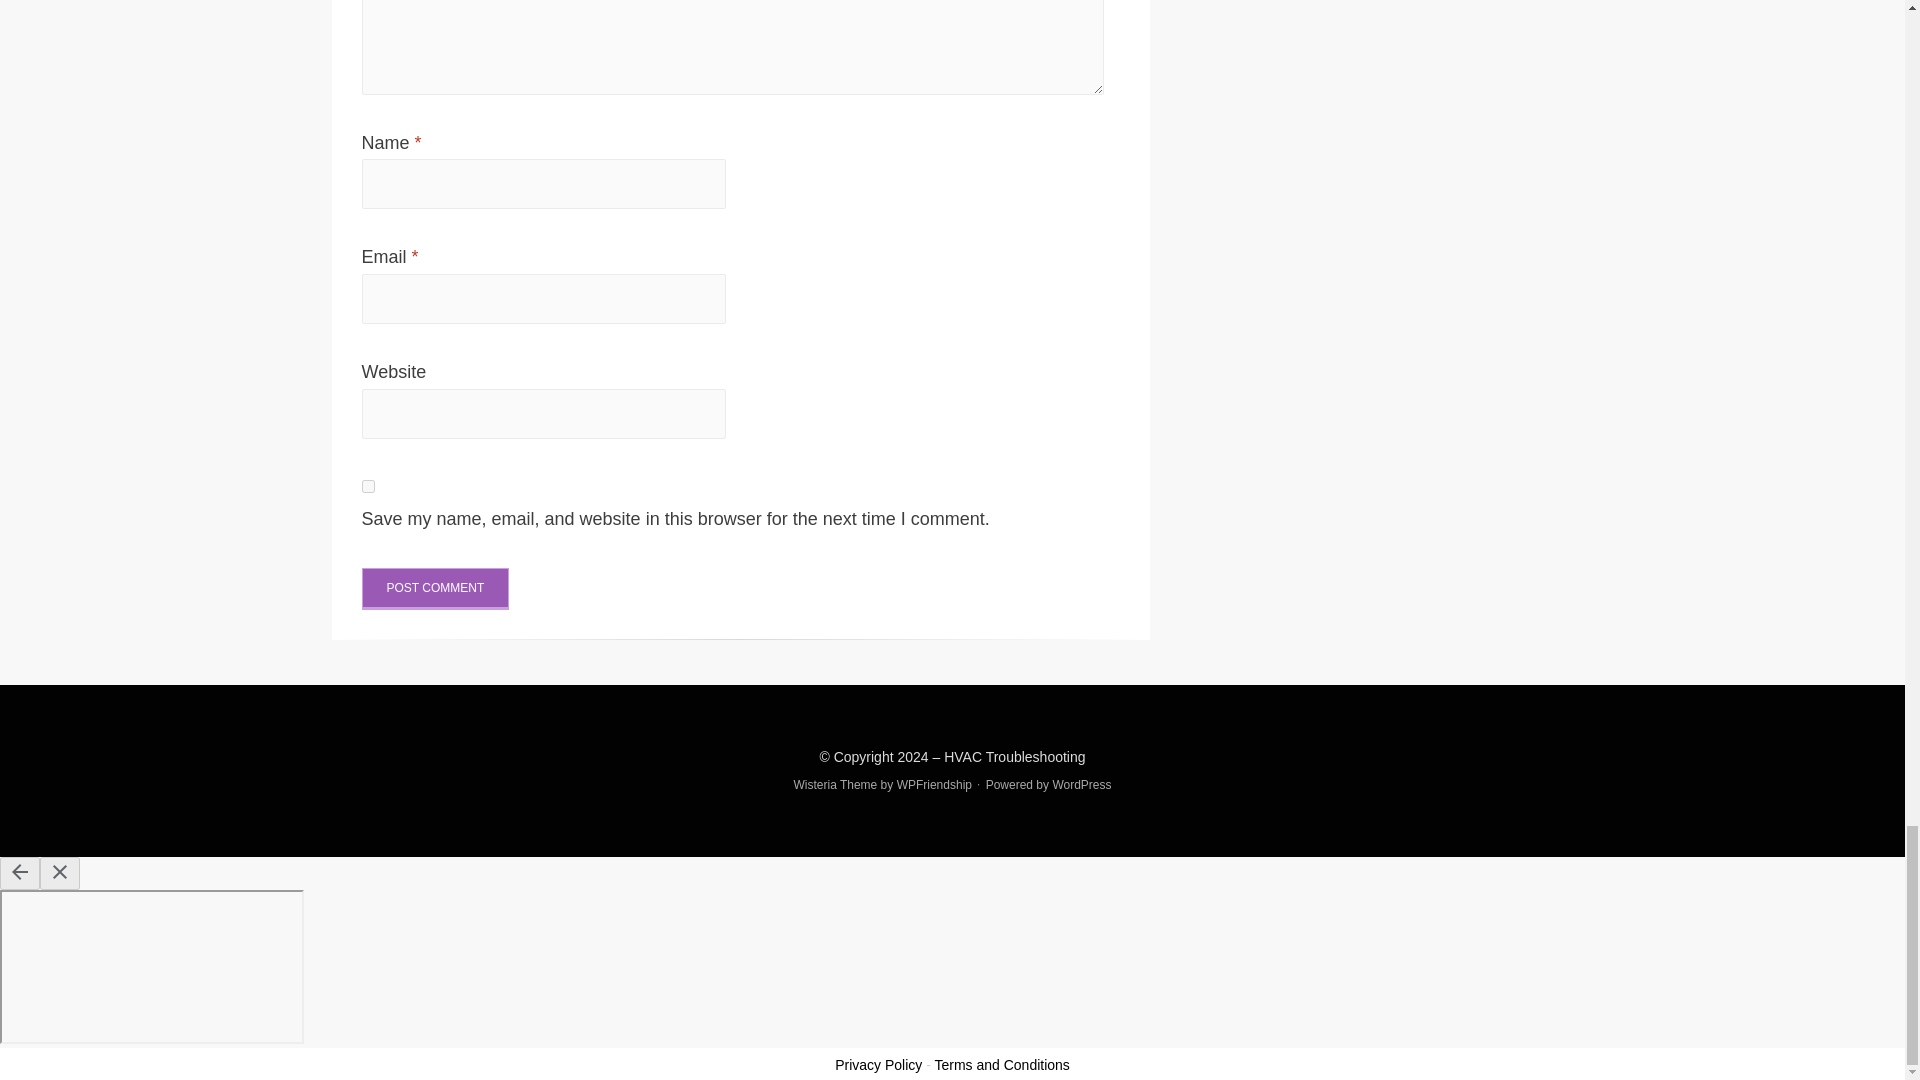 The image size is (1920, 1080). Describe the element at coordinates (436, 589) in the screenshot. I see `Post Comment` at that location.